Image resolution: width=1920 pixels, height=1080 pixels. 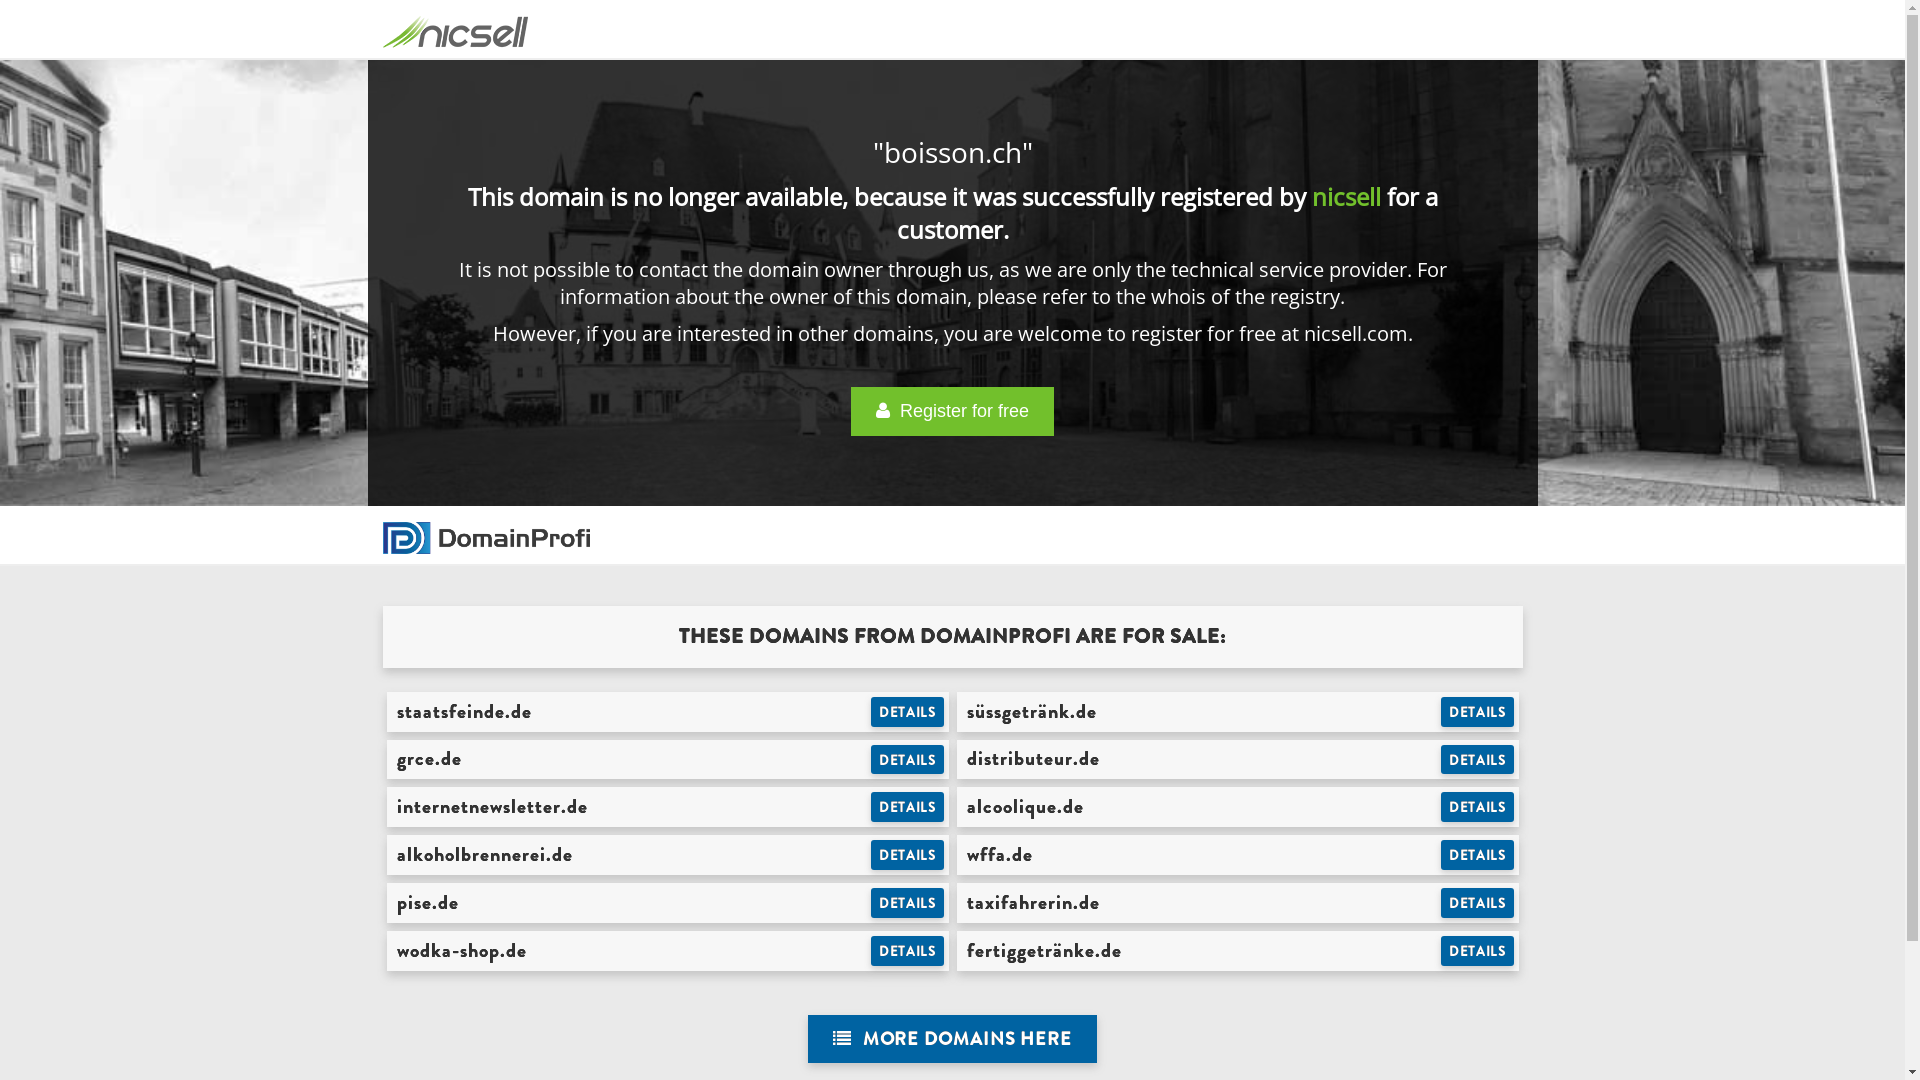 I want to click on DETAILS, so click(x=908, y=903).